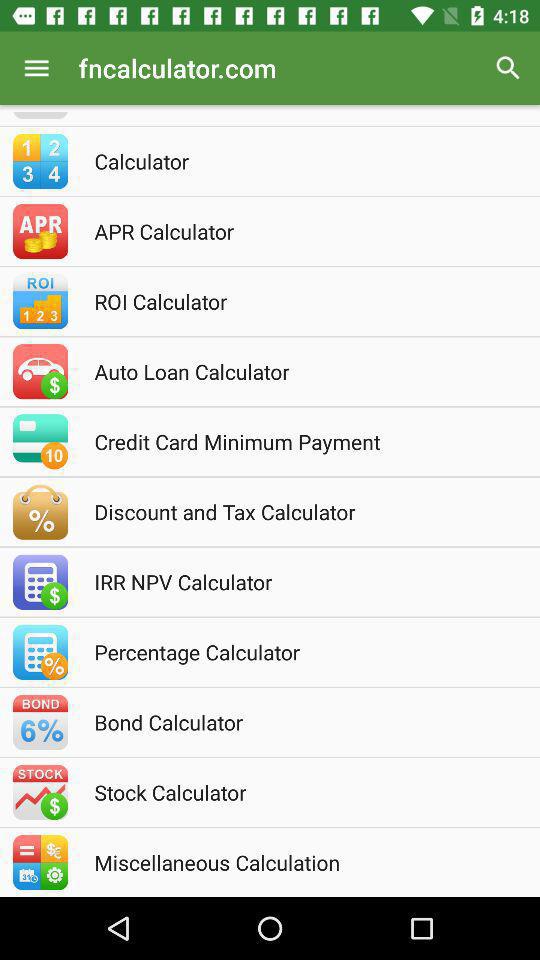 Image resolution: width=540 pixels, height=960 pixels. What do you see at coordinates (297, 862) in the screenshot?
I see `jump until miscellaneous calculation icon` at bounding box center [297, 862].